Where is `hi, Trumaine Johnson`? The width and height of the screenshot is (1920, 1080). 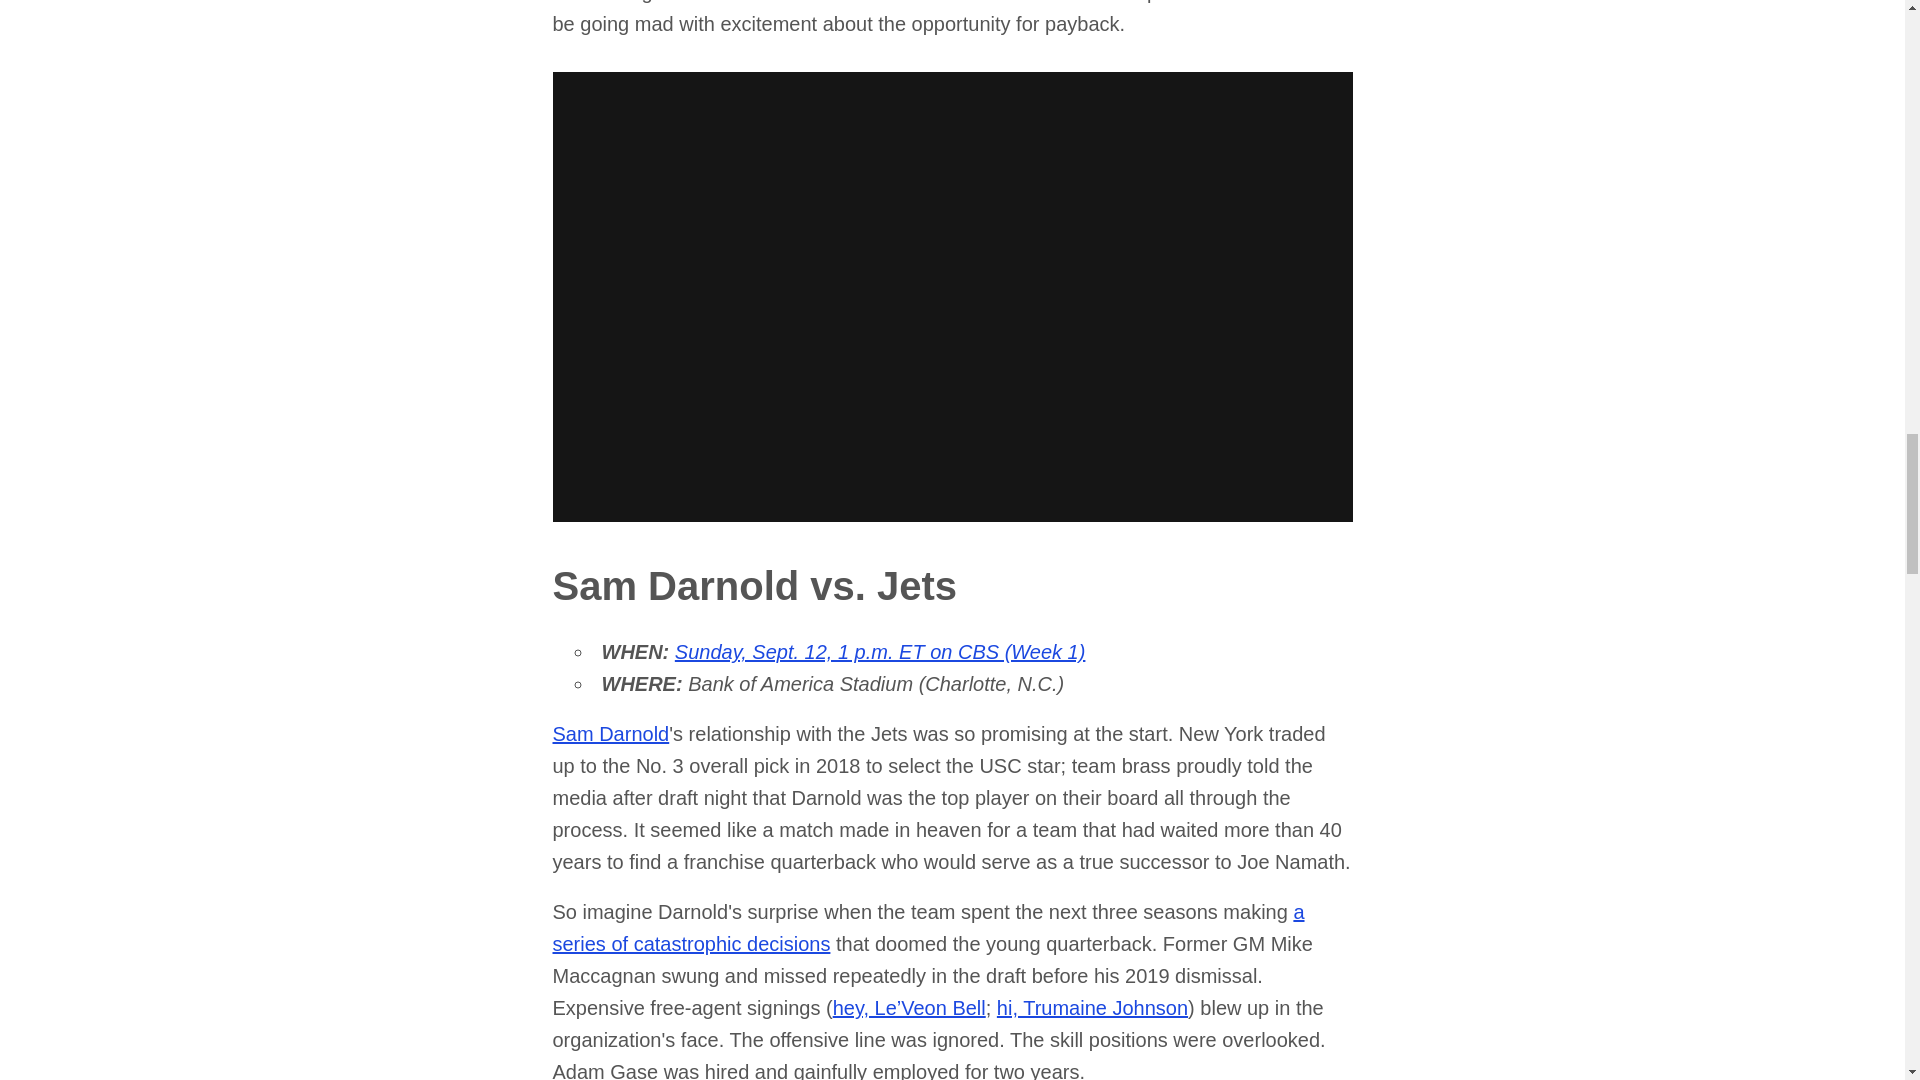
hi, Trumaine Johnson is located at coordinates (1092, 1008).